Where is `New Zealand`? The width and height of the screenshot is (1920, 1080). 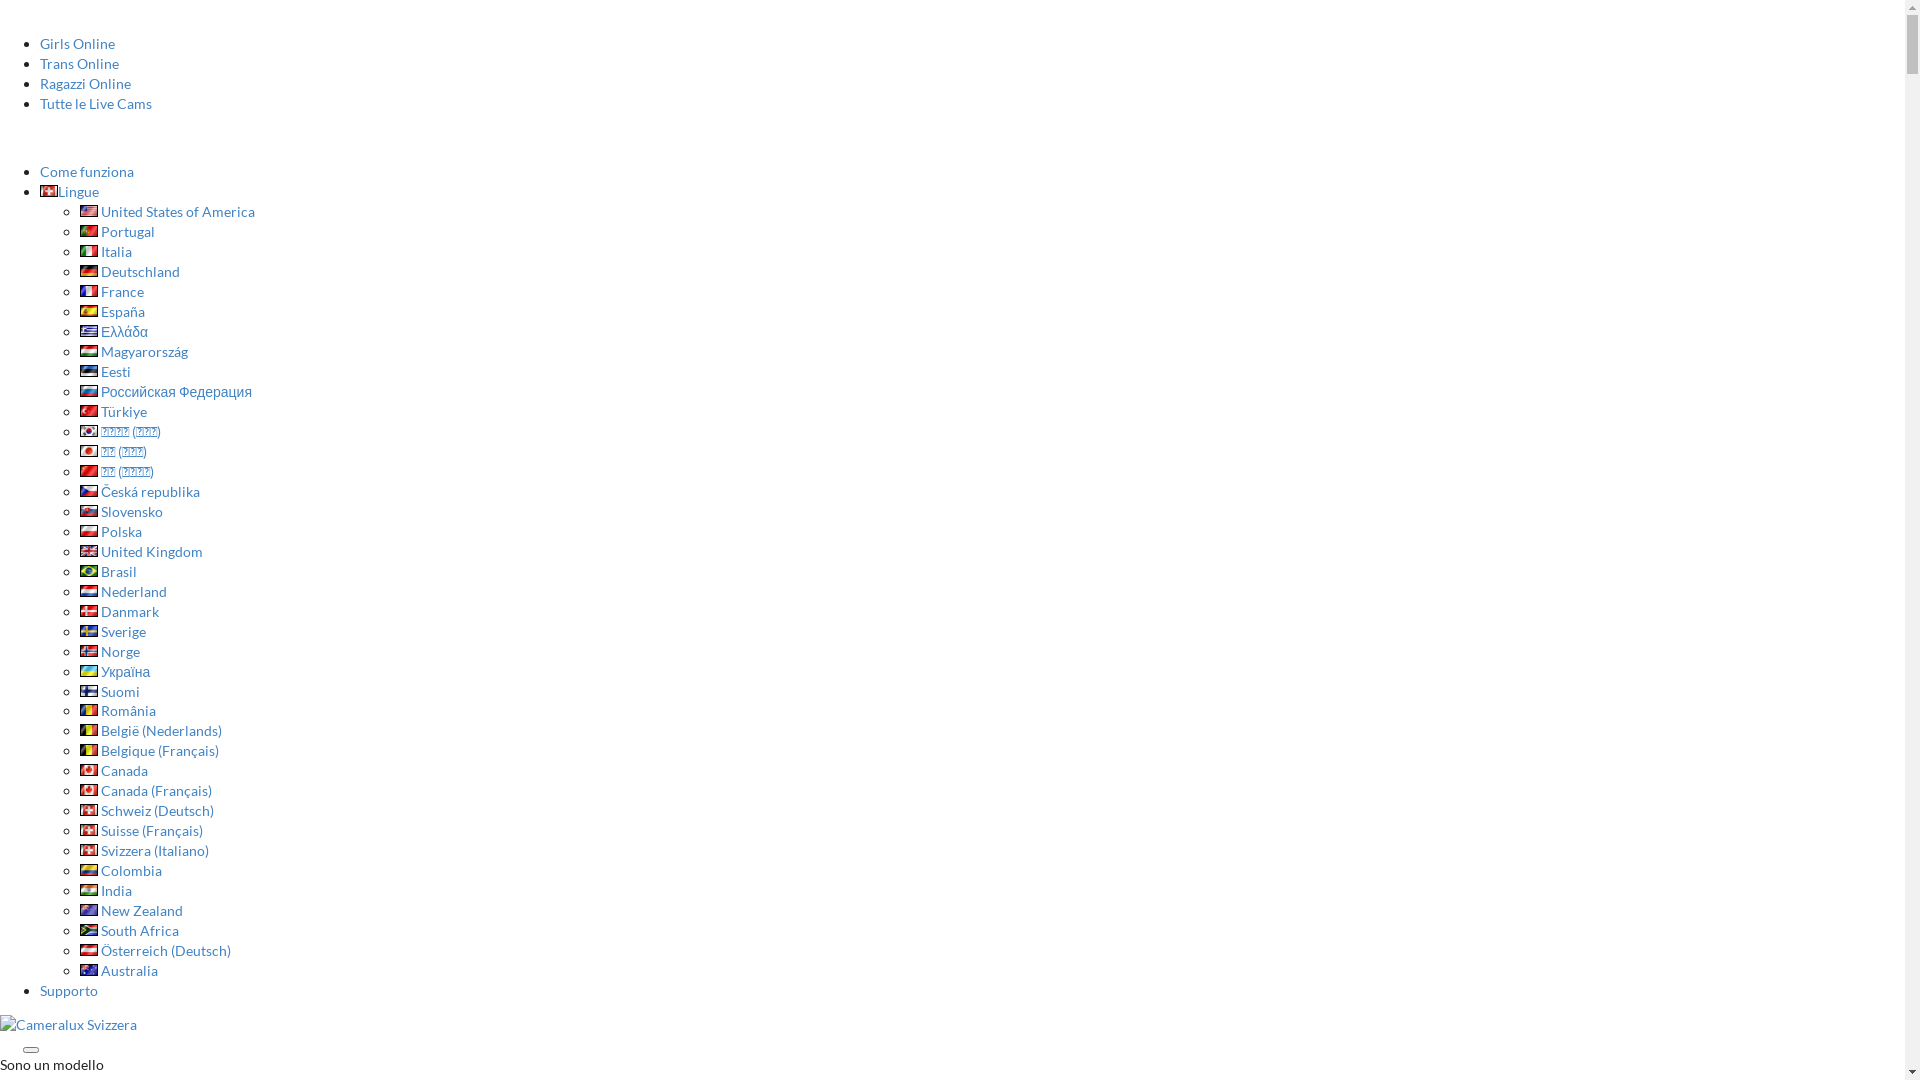
New Zealand is located at coordinates (132, 910).